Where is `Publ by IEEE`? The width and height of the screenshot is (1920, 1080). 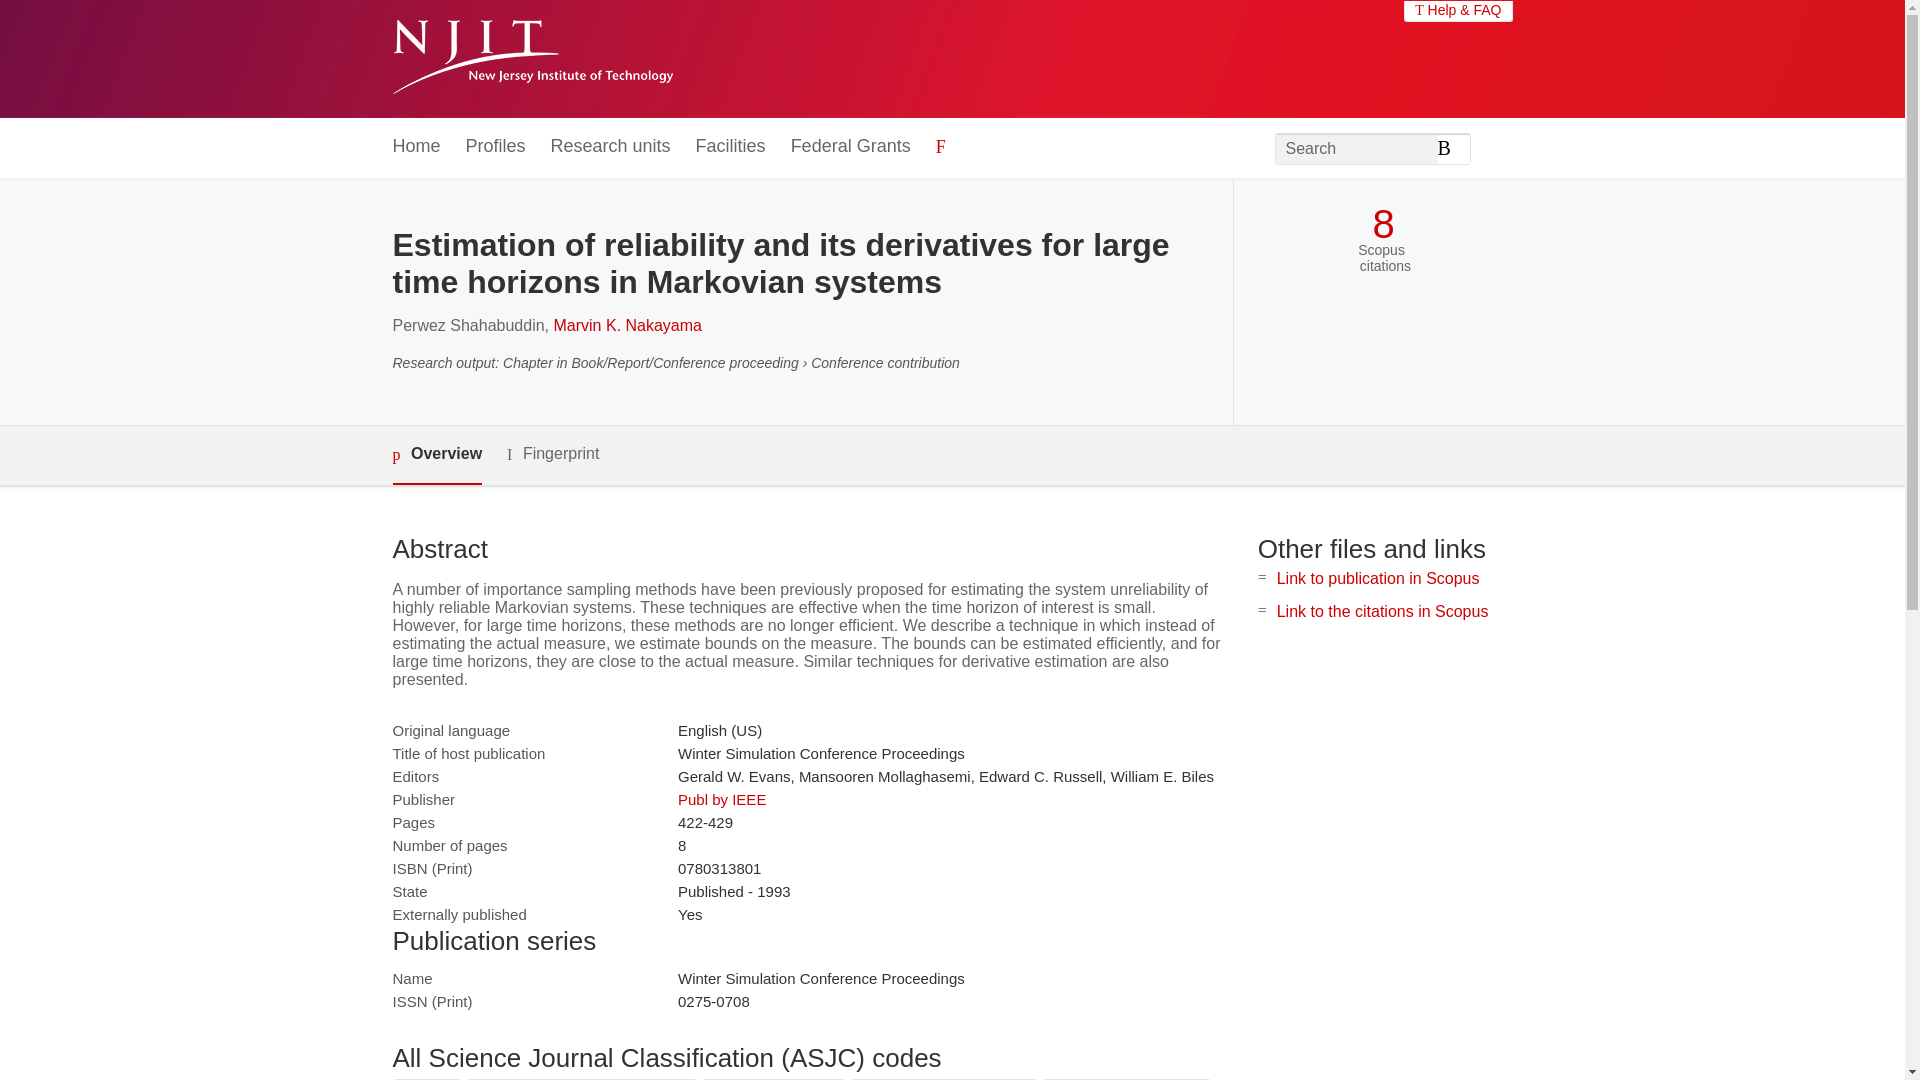
Publ by IEEE is located at coordinates (722, 798).